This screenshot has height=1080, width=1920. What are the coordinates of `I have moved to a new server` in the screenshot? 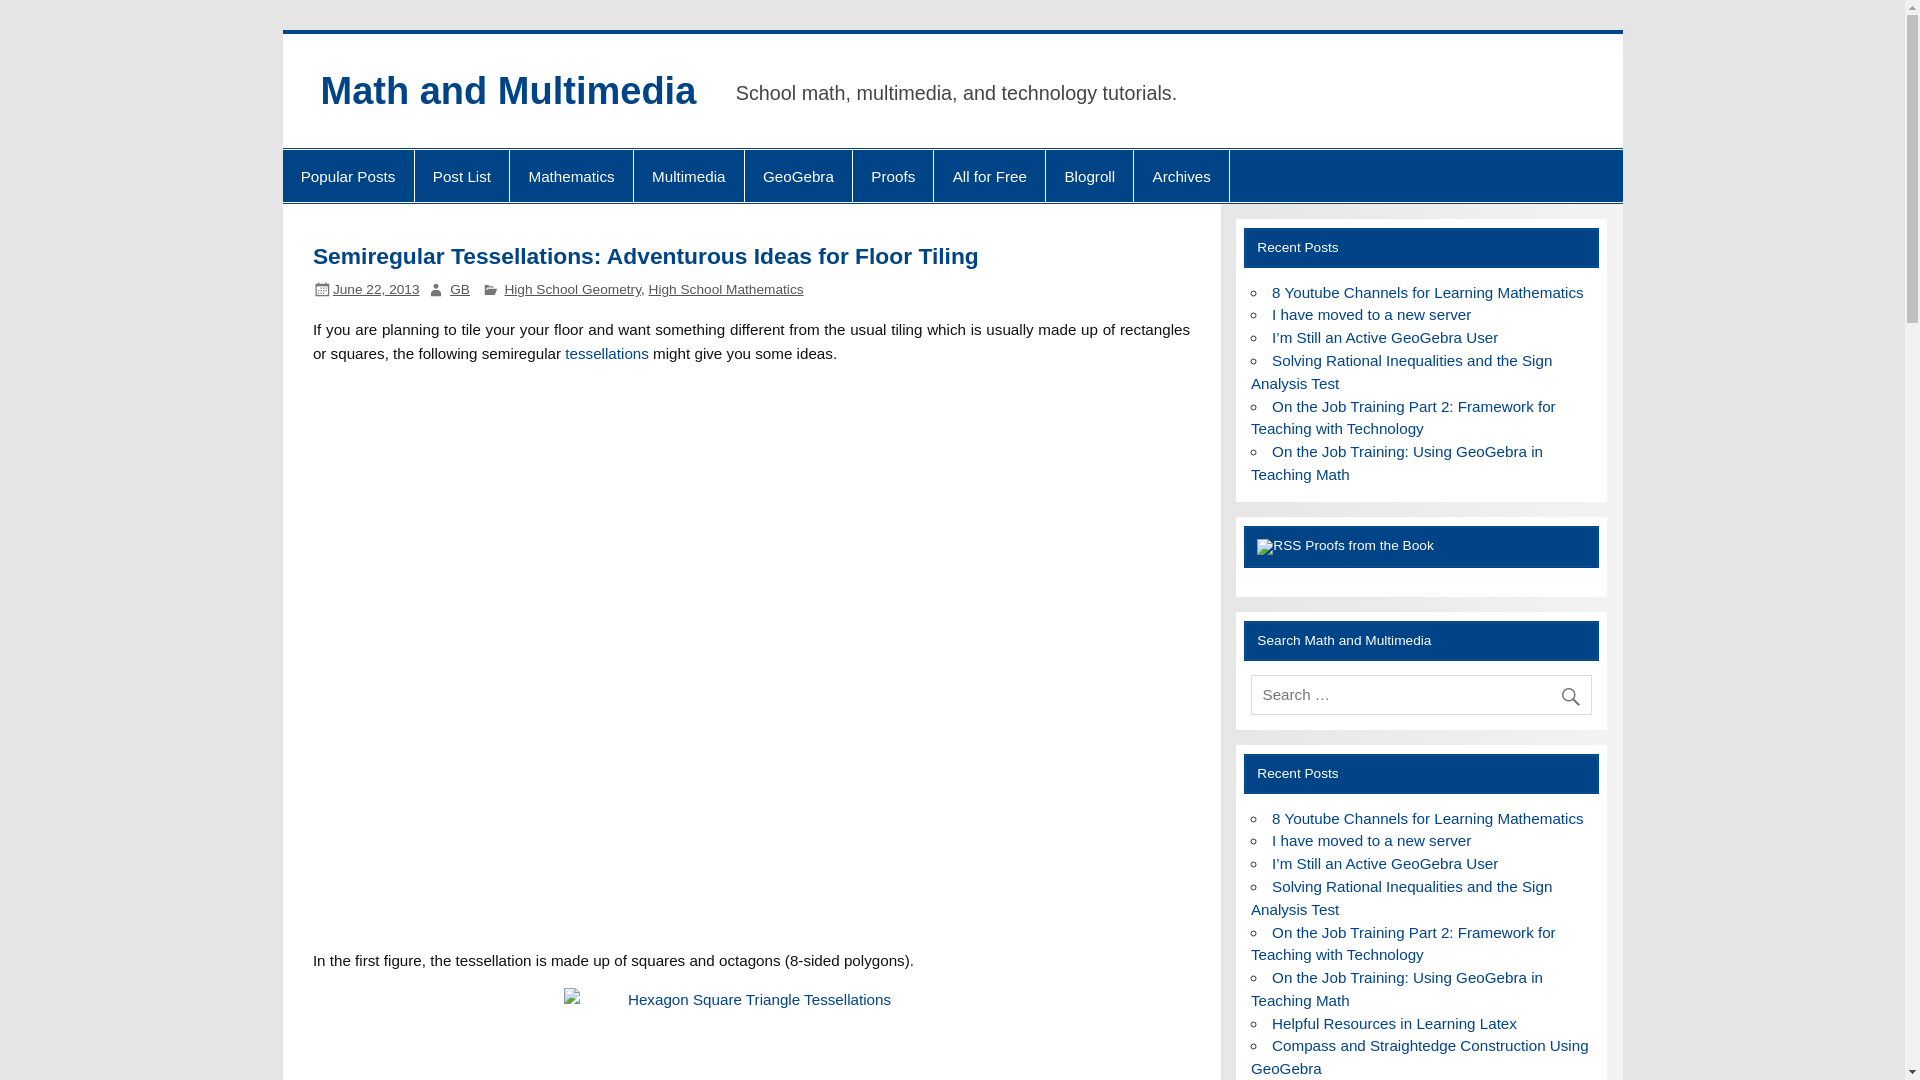 It's located at (1370, 314).